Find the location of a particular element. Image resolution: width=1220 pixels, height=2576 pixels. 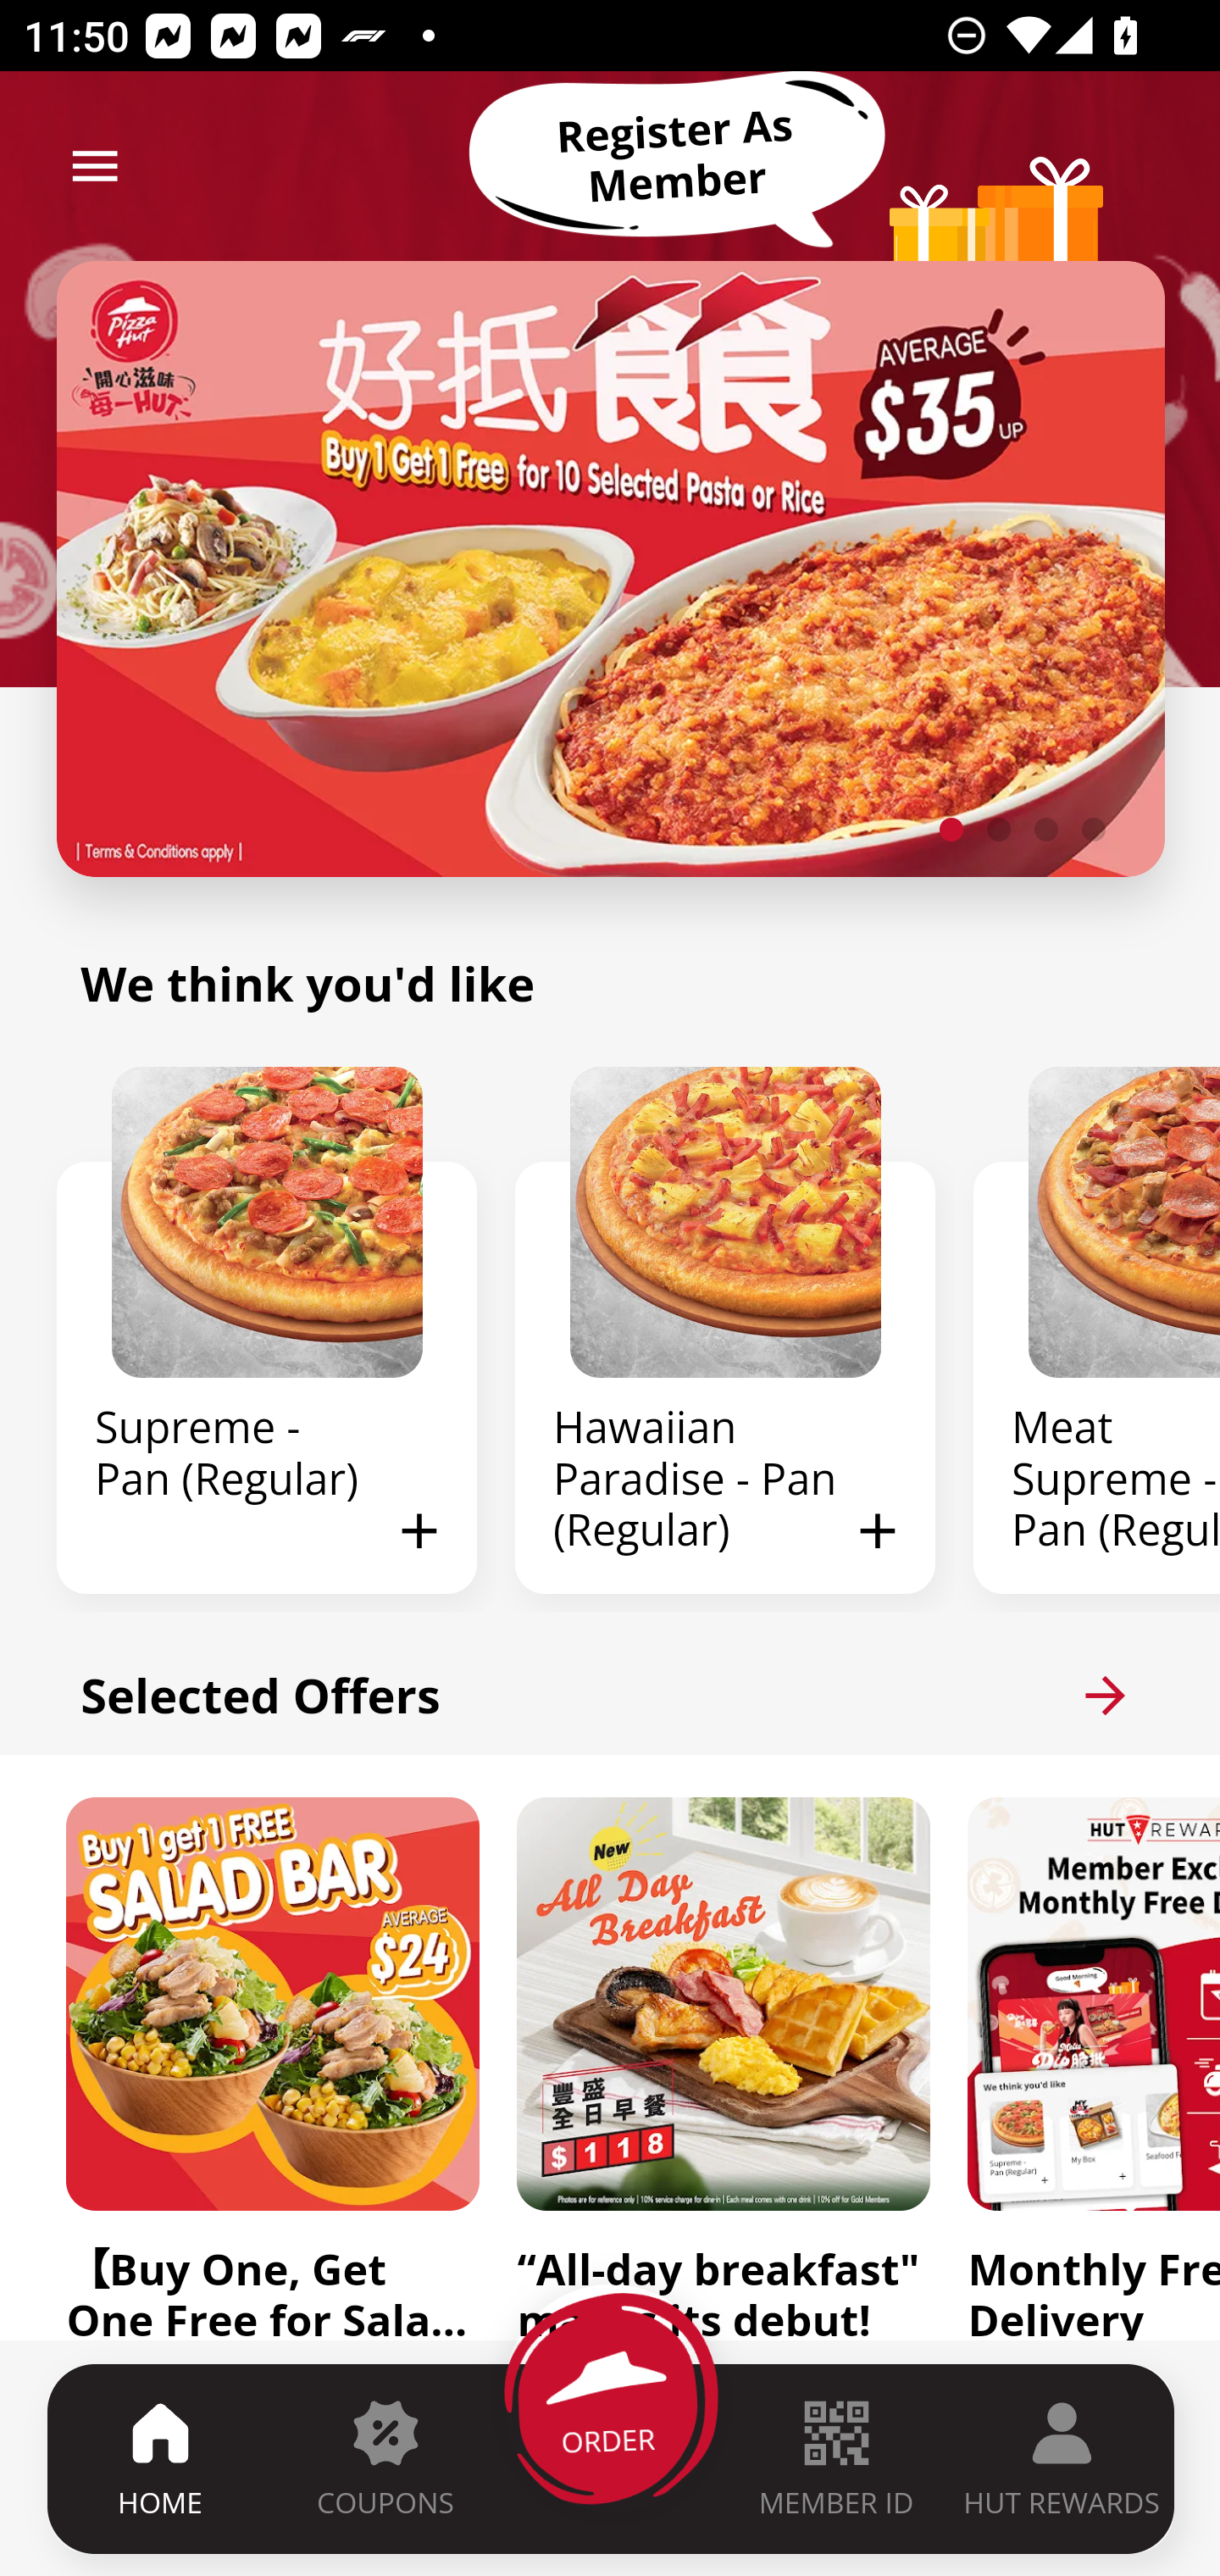

ORDER is located at coordinates (612, 2458).